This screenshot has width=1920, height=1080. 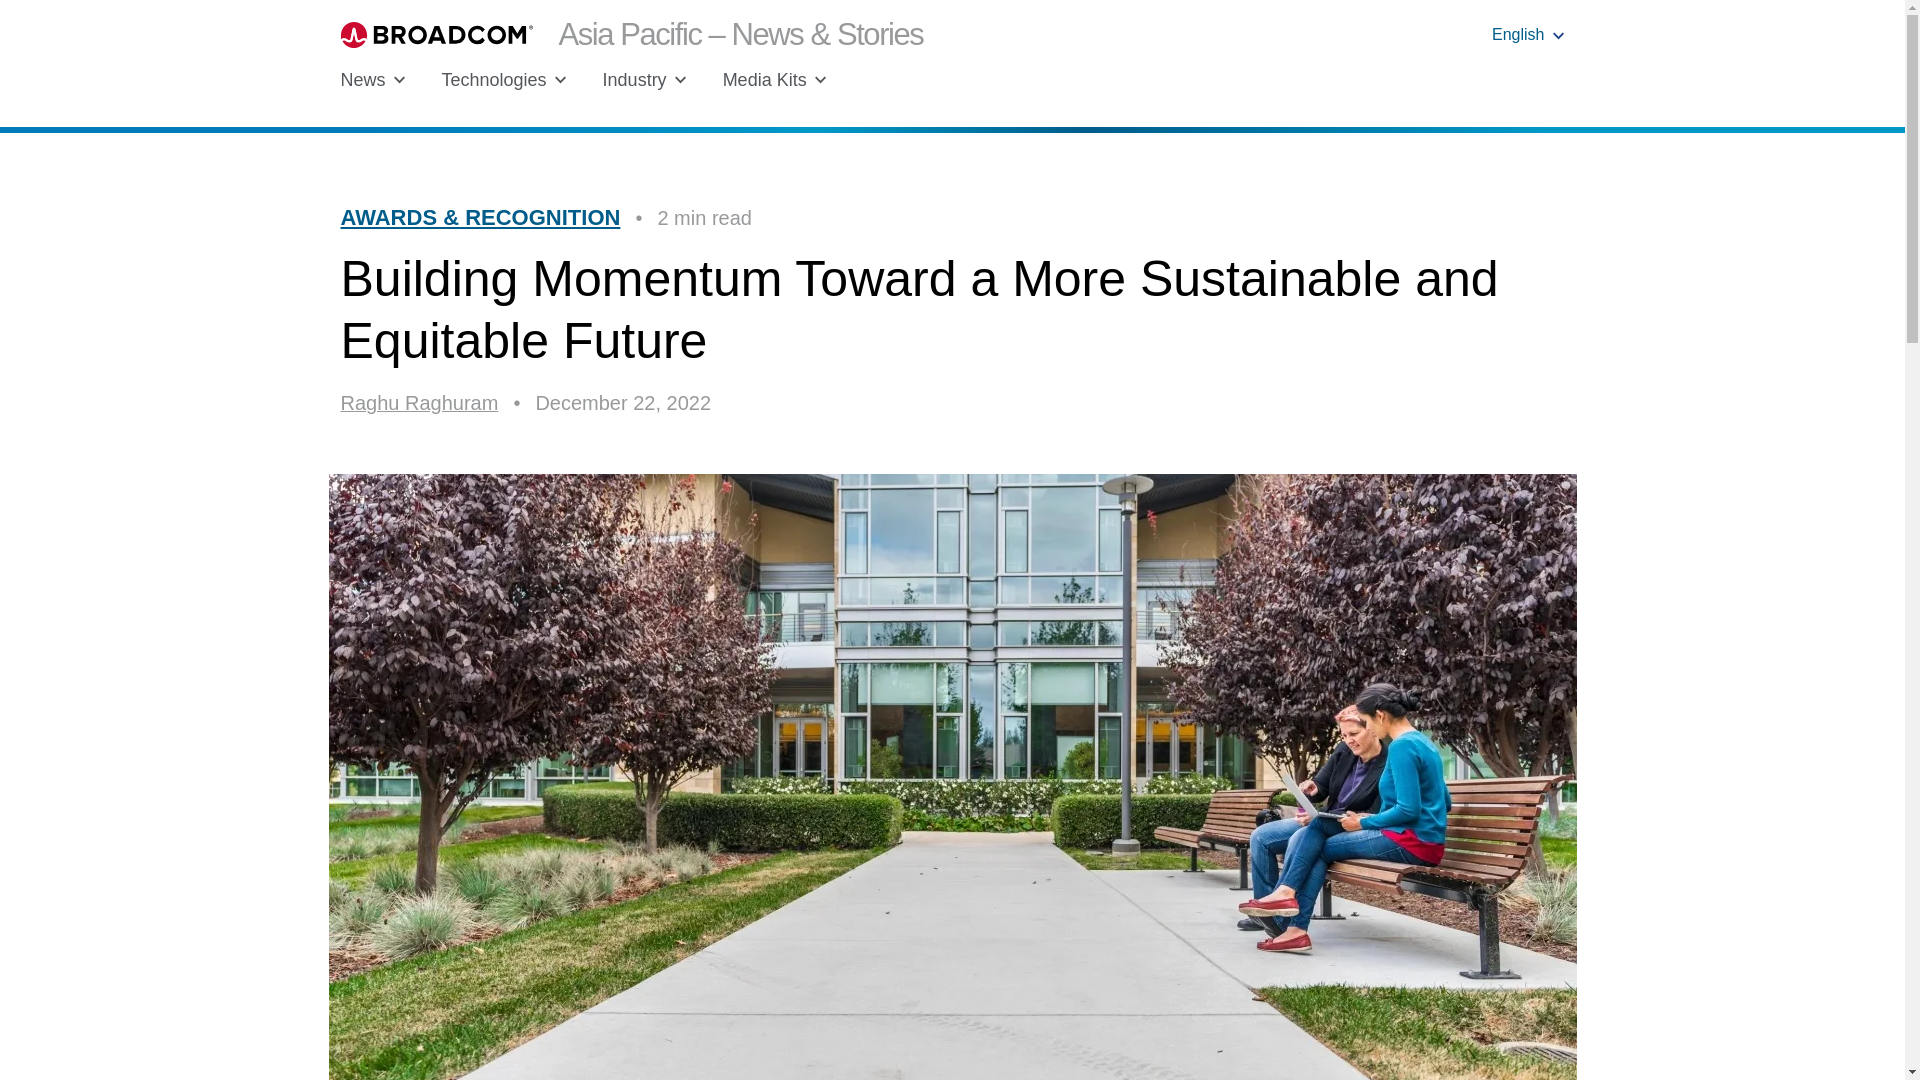 I want to click on English, so click(x=1528, y=34).